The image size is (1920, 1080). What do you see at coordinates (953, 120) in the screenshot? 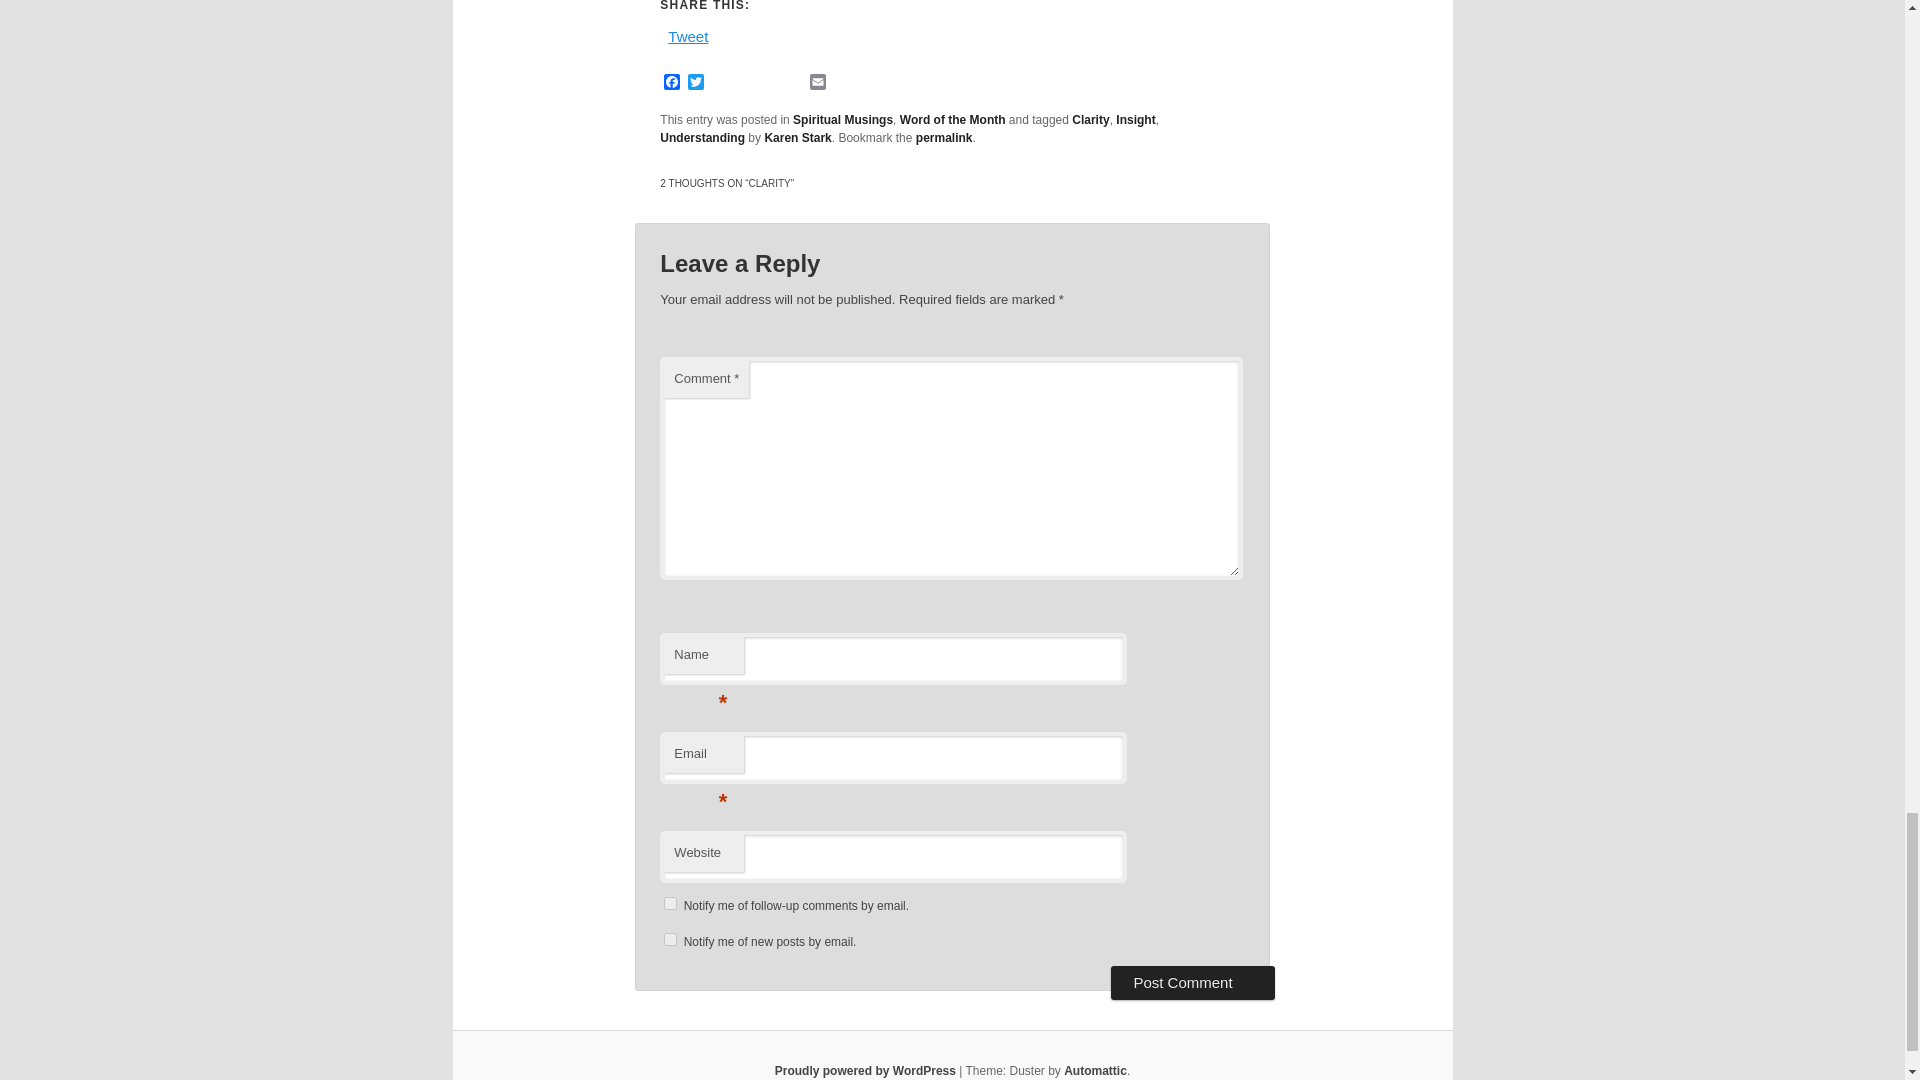
I see `Word of the Month` at bounding box center [953, 120].